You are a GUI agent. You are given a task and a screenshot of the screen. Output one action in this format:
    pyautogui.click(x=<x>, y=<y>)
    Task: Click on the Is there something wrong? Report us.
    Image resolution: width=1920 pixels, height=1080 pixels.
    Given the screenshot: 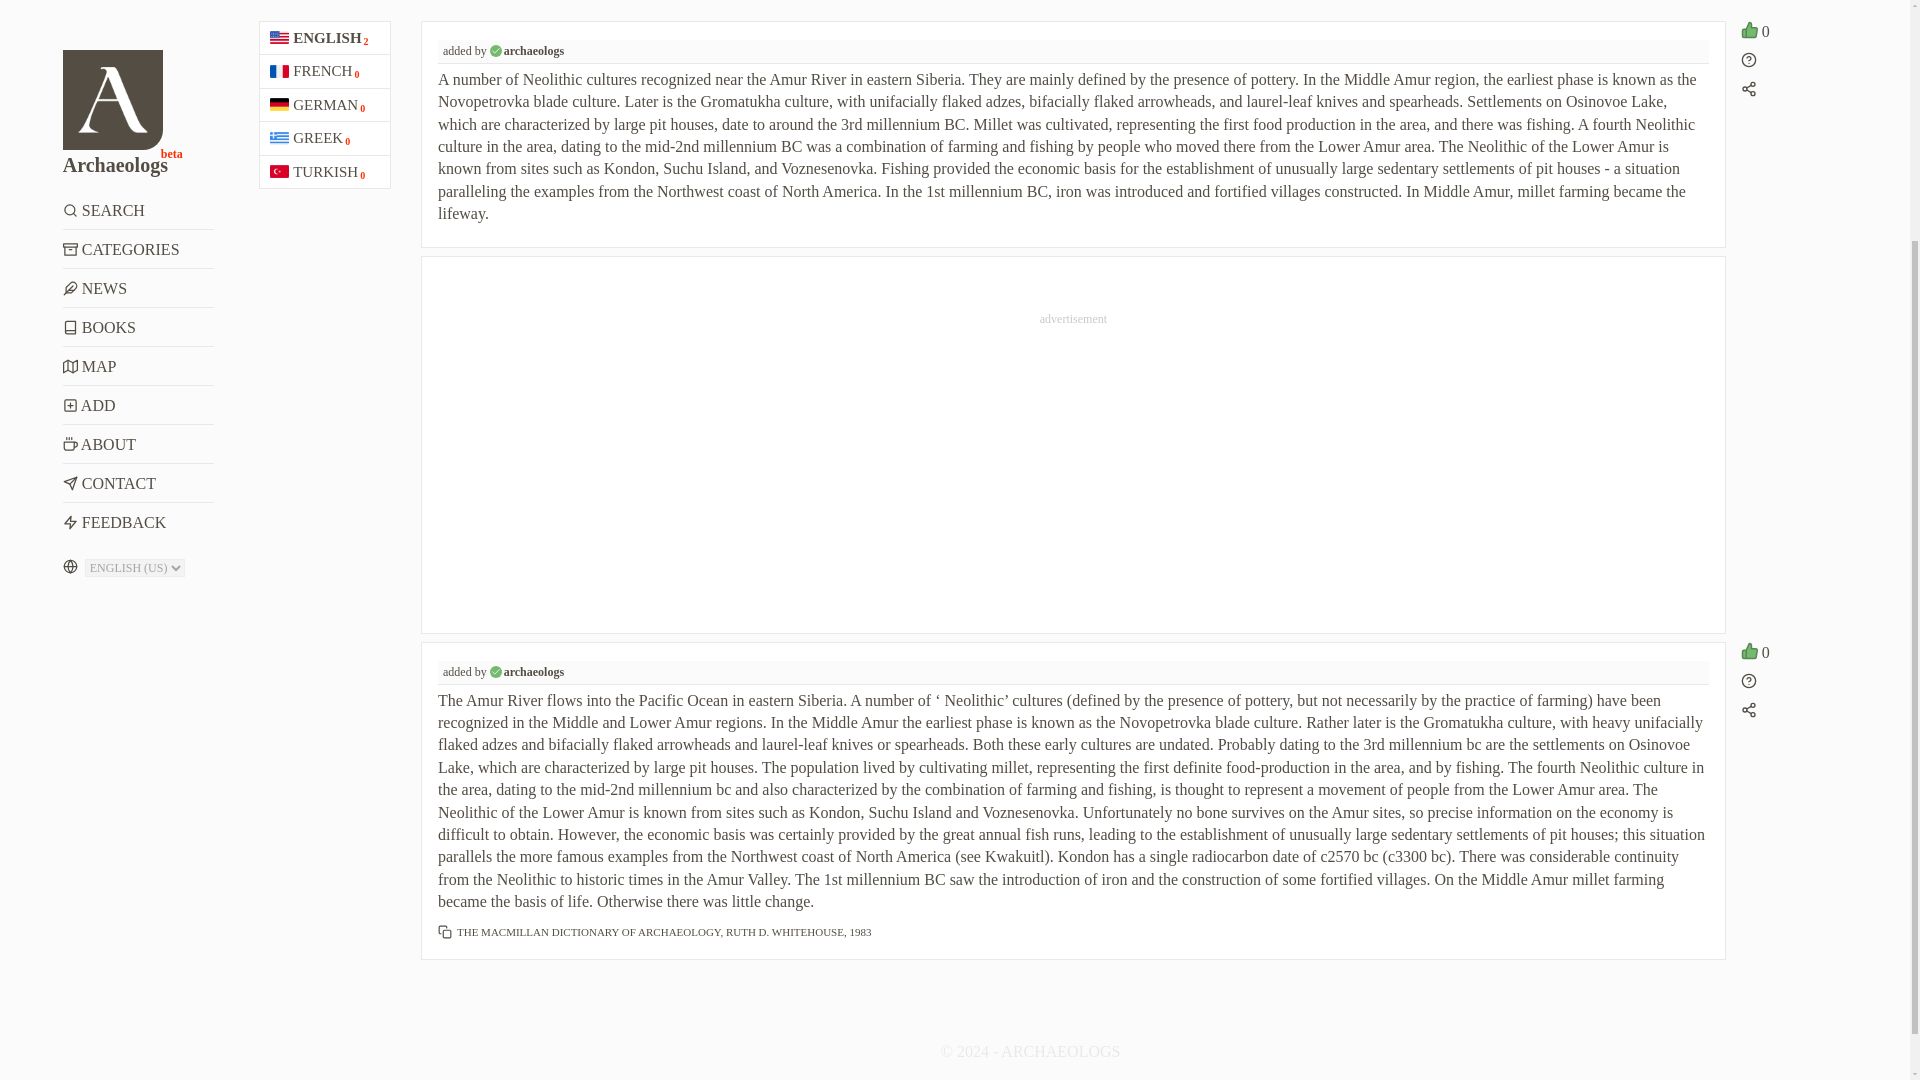 What is the action you would take?
    pyautogui.click(x=1748, y=684)
    